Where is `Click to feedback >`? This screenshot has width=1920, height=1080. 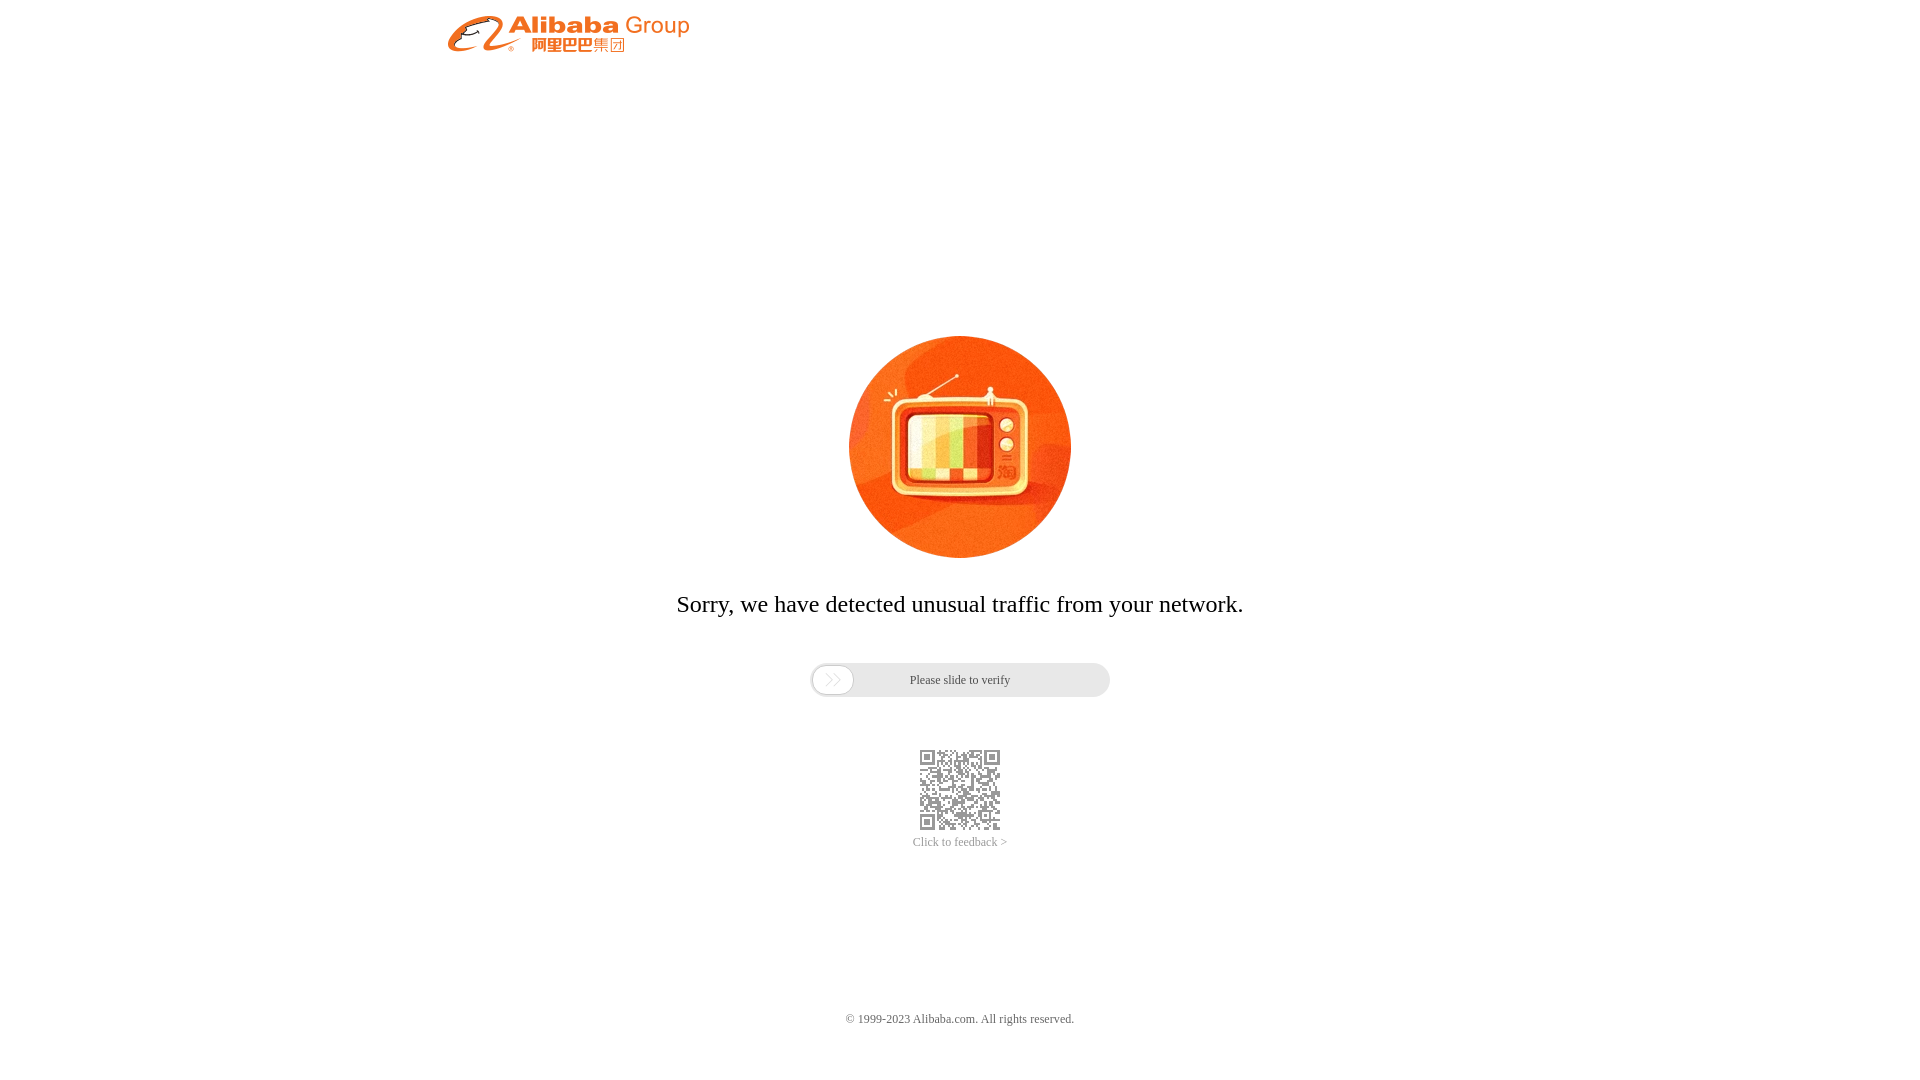
Click to feedback > is located at coordinates (960, 842).